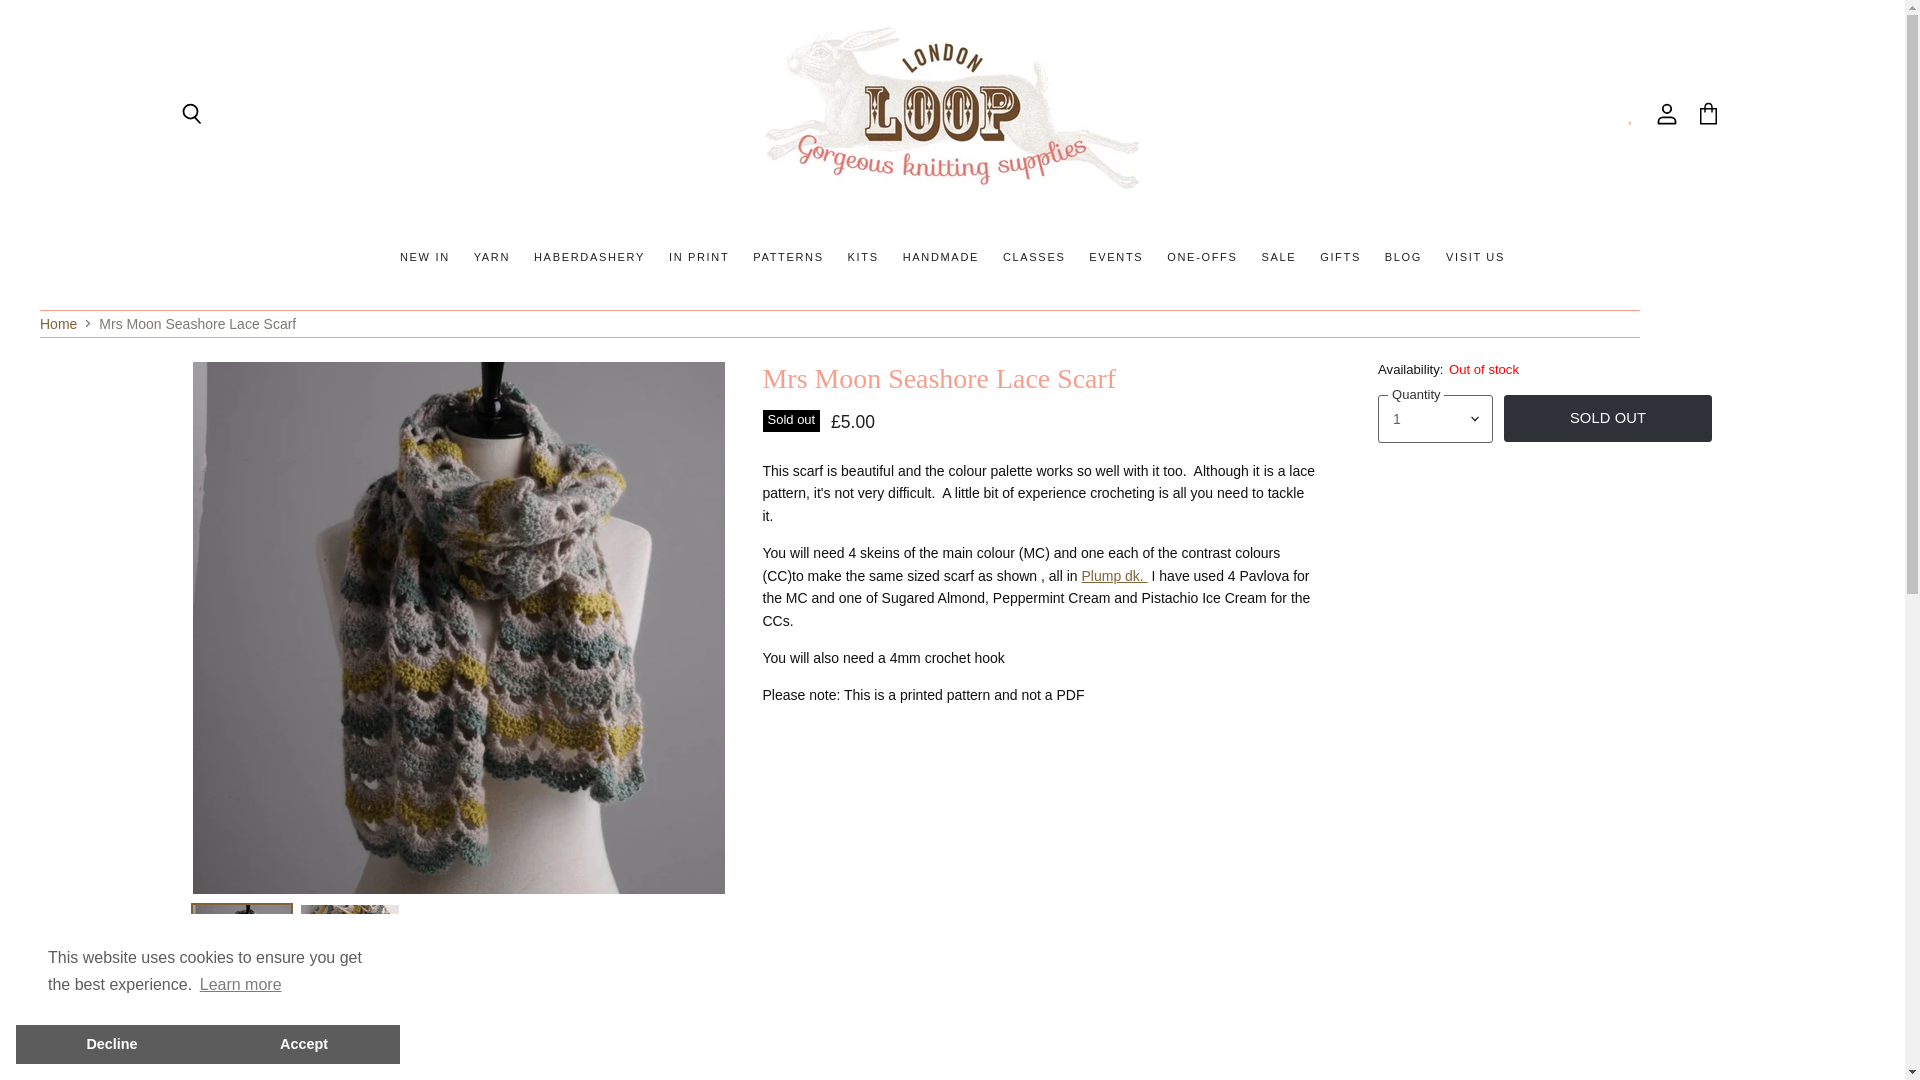 This screenshot has width=1920, height=1080. I want to click on NEW IN, so click(424, 256).